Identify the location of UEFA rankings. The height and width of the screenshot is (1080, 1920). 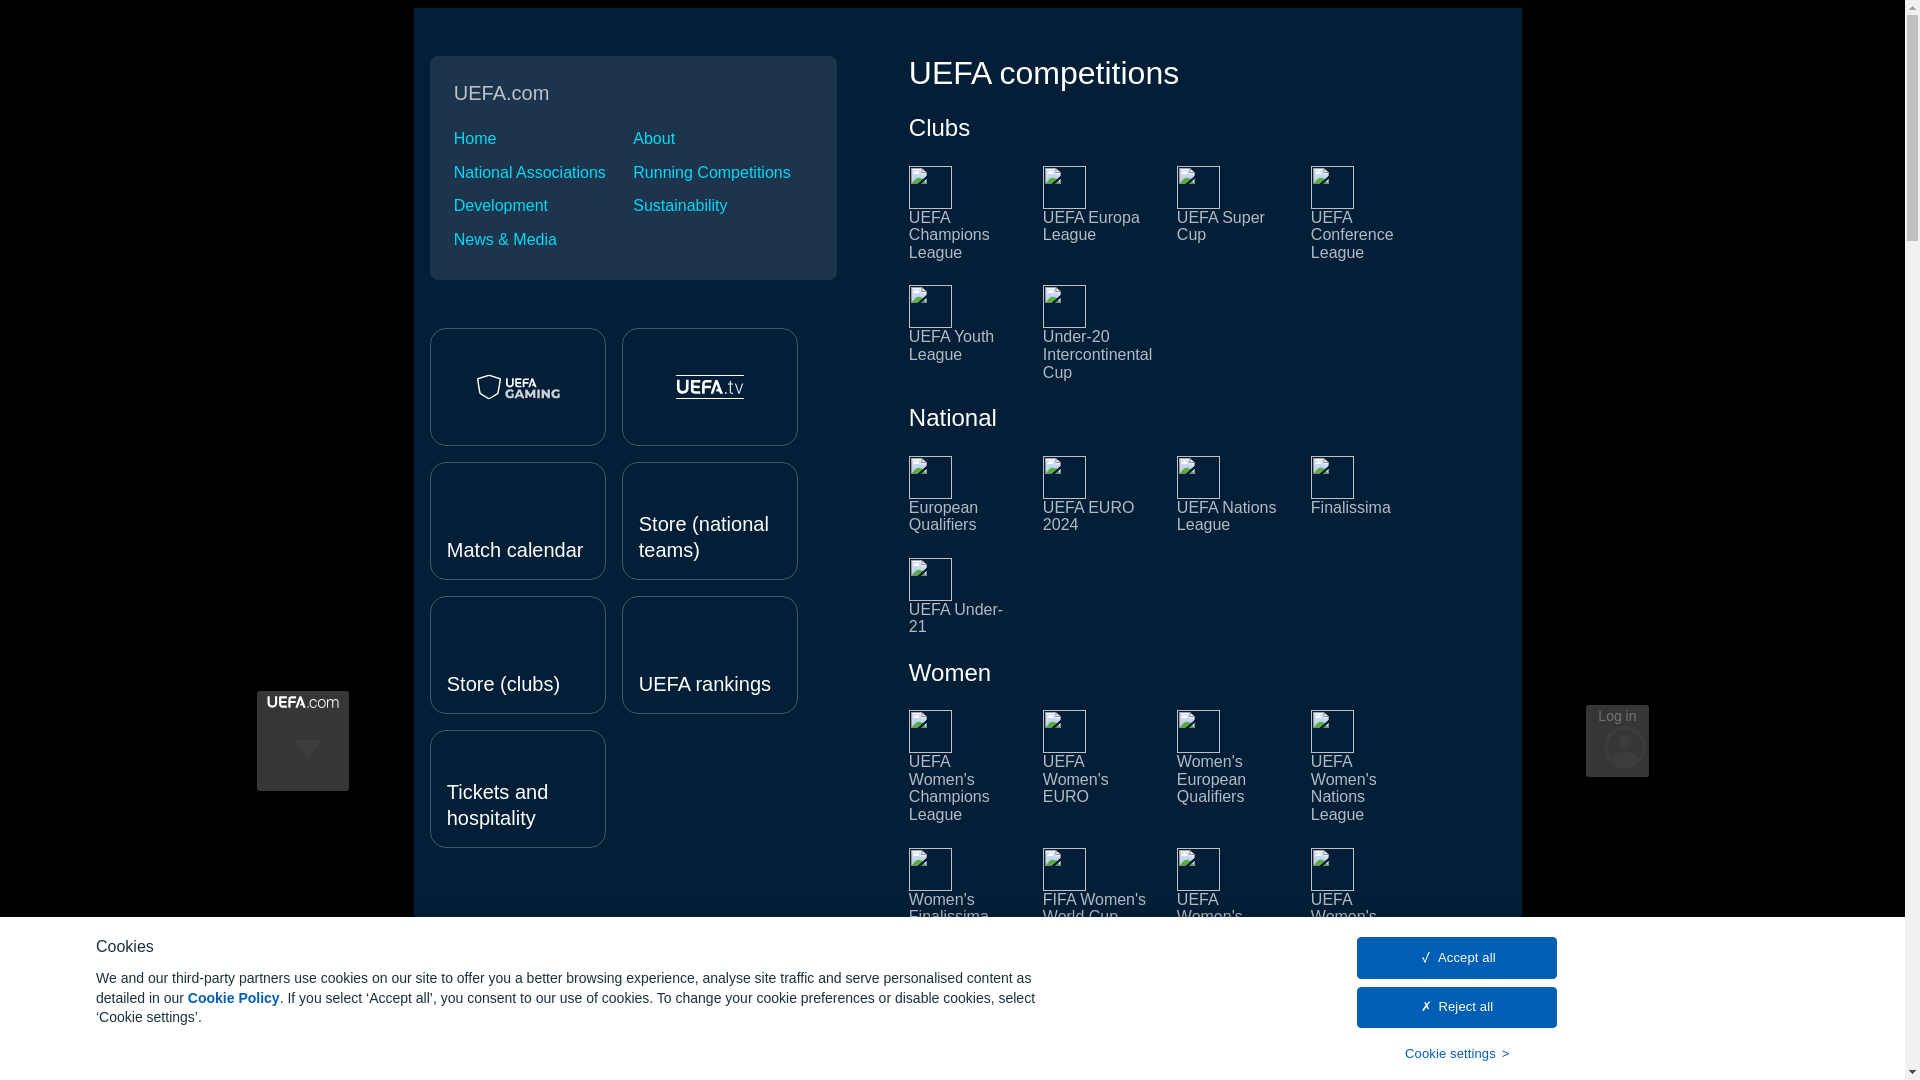
(710, 654).